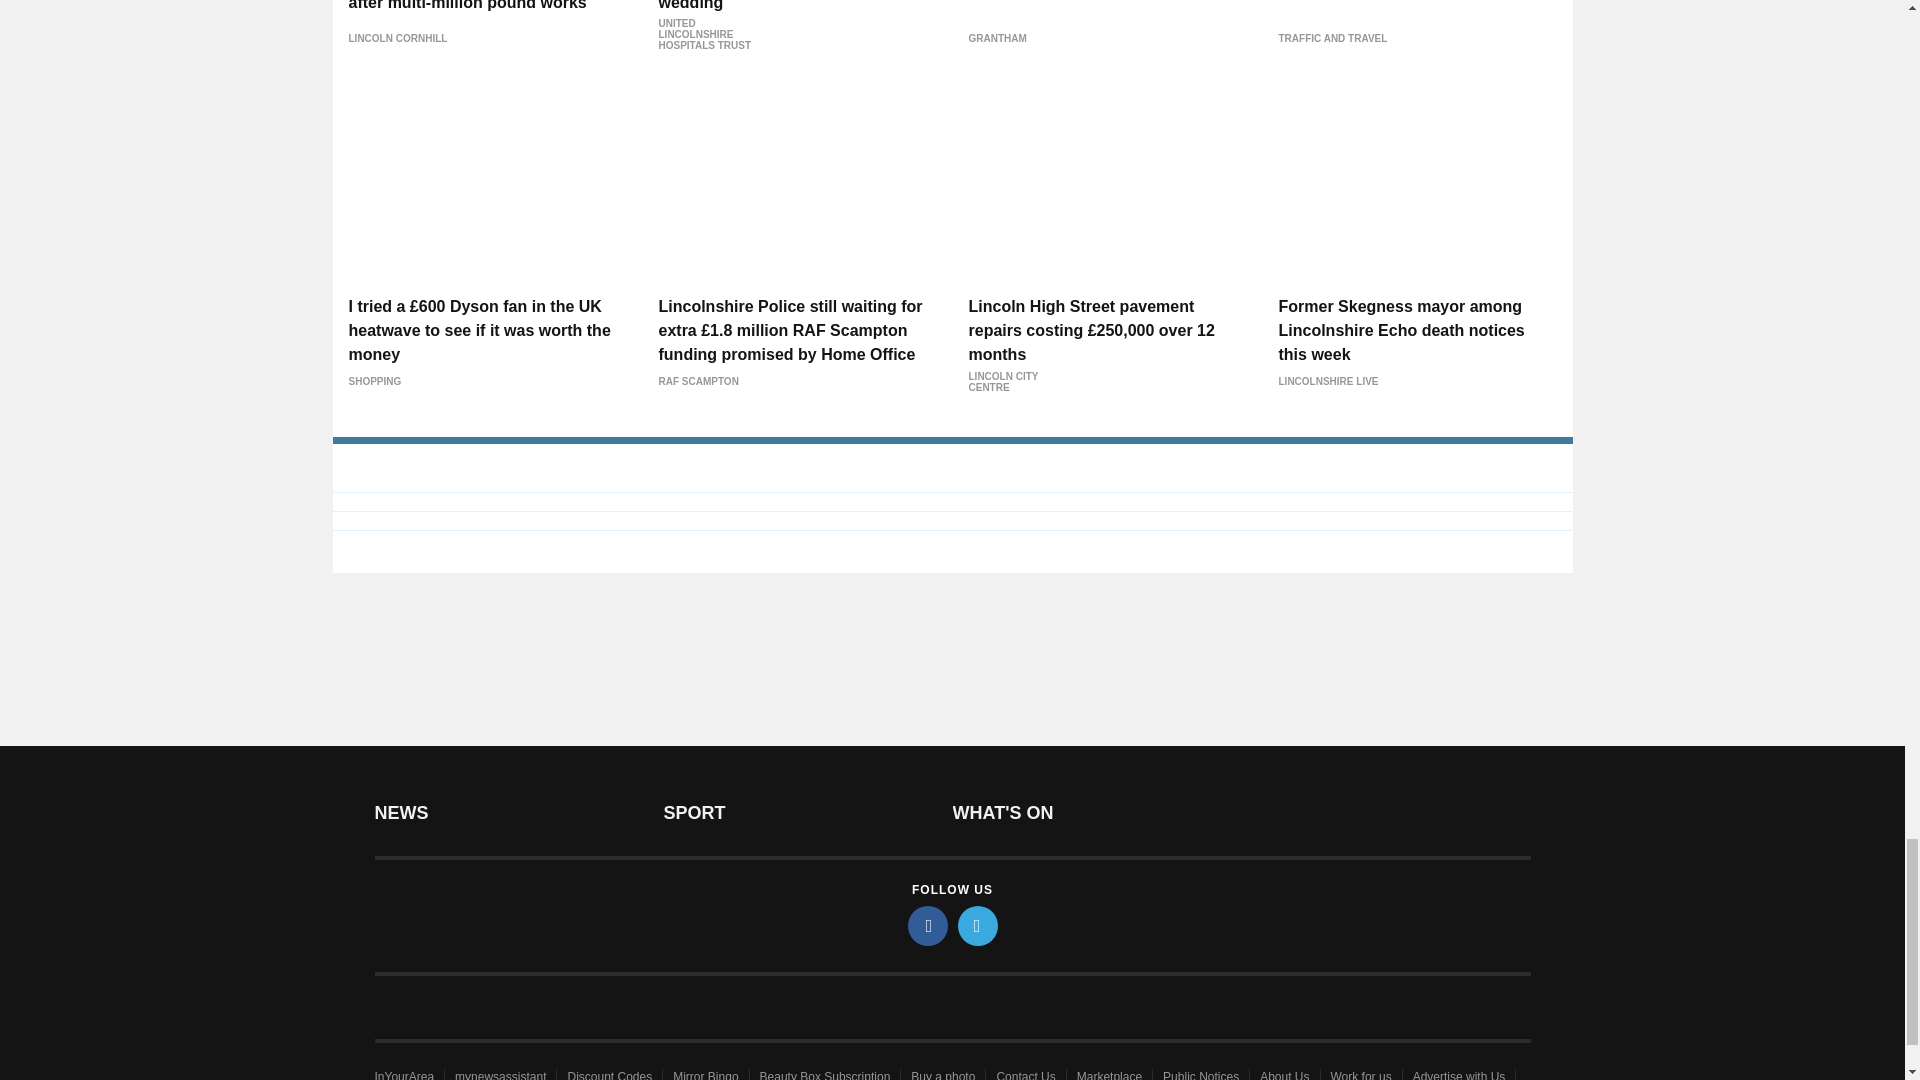  What do you see at coordinates (928, 926) in the screenshot?
I see `facebook` at bounding box center [928, 926].